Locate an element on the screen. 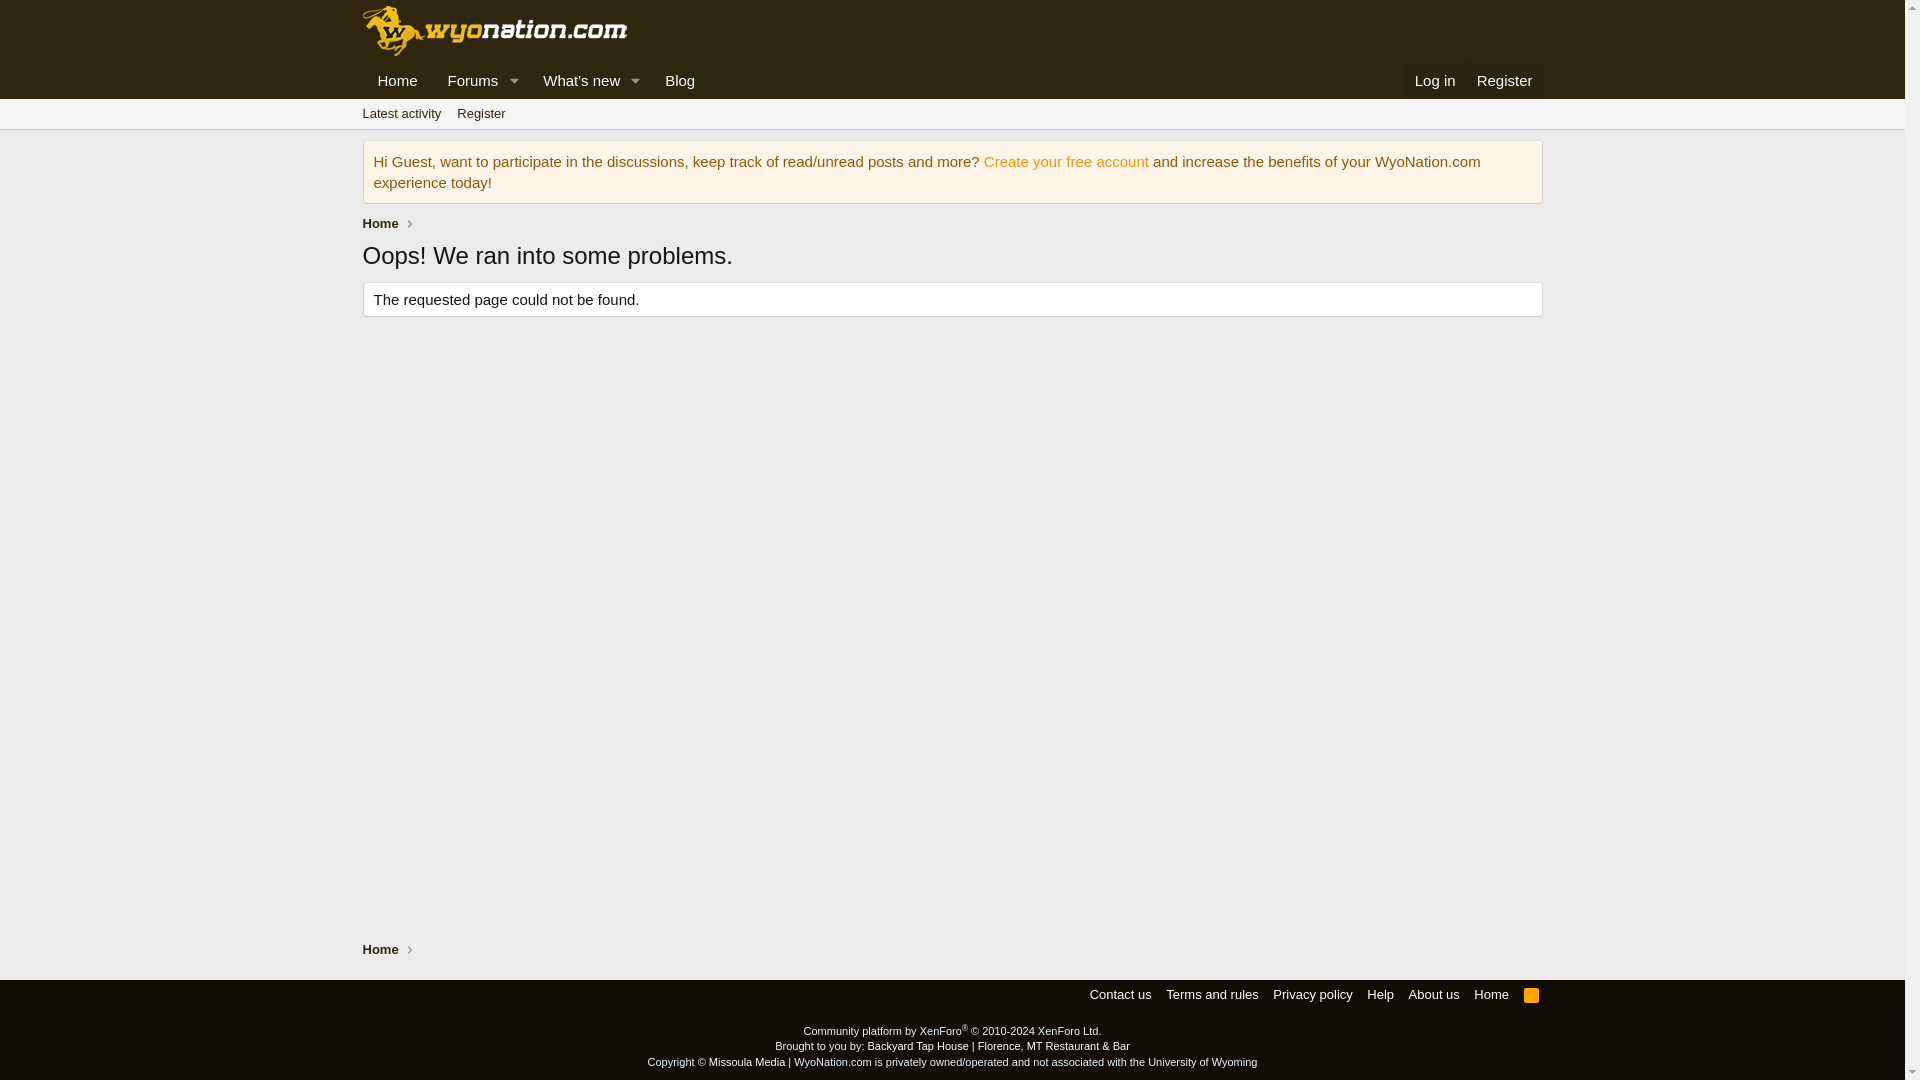 The height and width of the screenshot is (1080, 1920). Register is located at coordinates (401, 114).